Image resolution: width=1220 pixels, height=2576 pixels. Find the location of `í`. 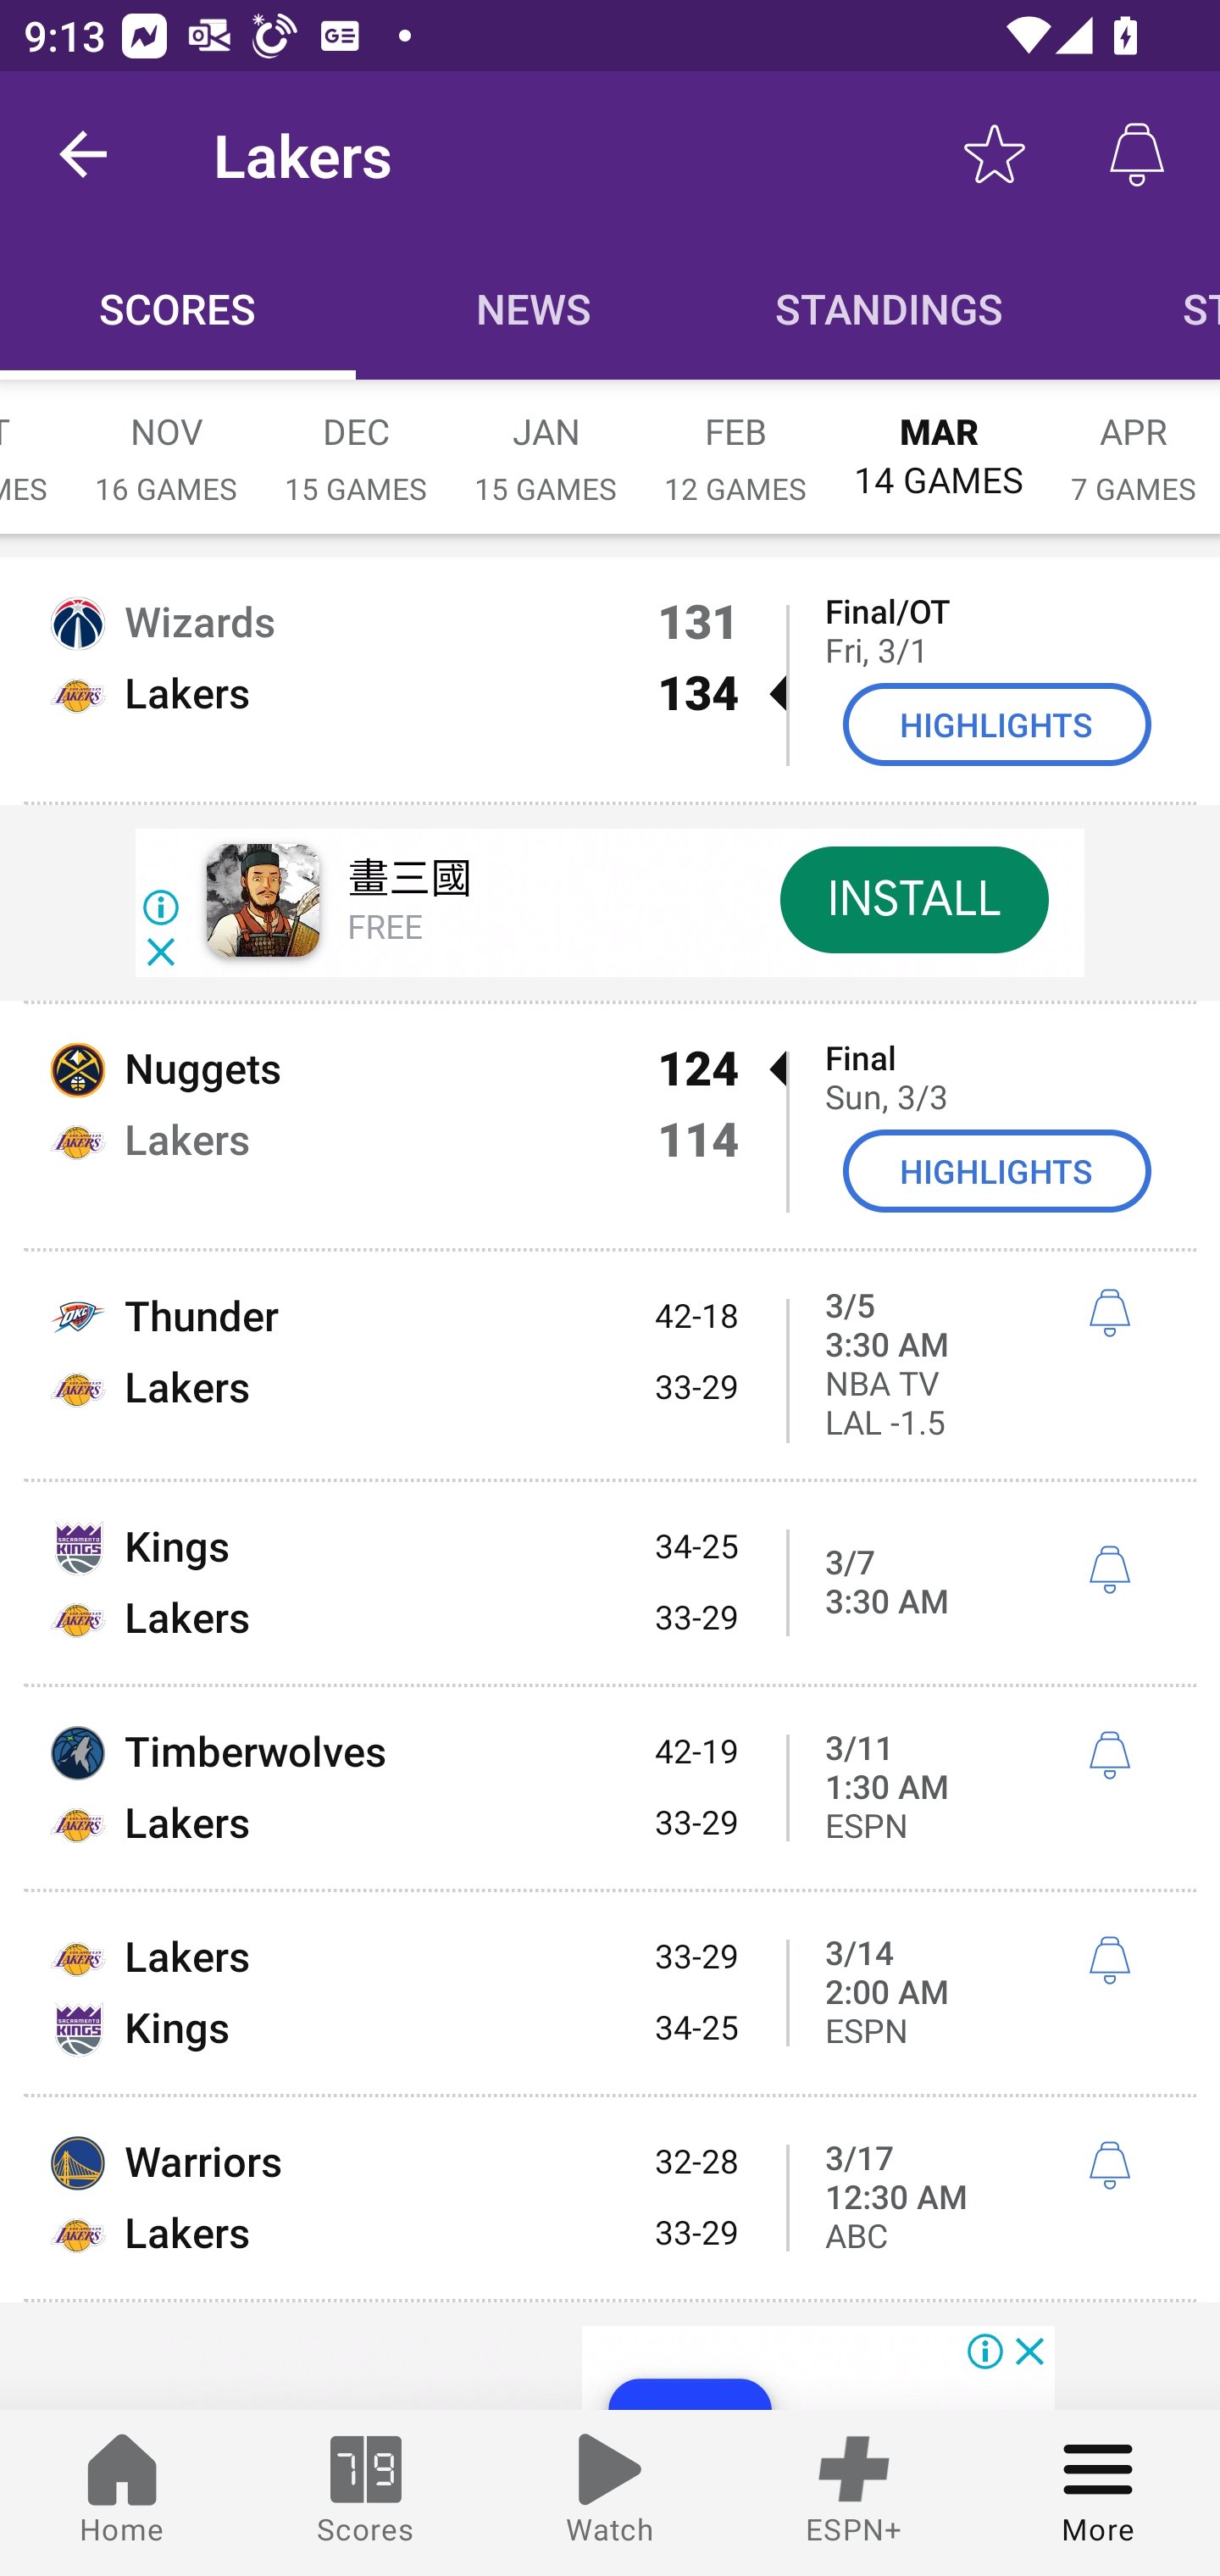

í is located at coordinates (1109, 2166).